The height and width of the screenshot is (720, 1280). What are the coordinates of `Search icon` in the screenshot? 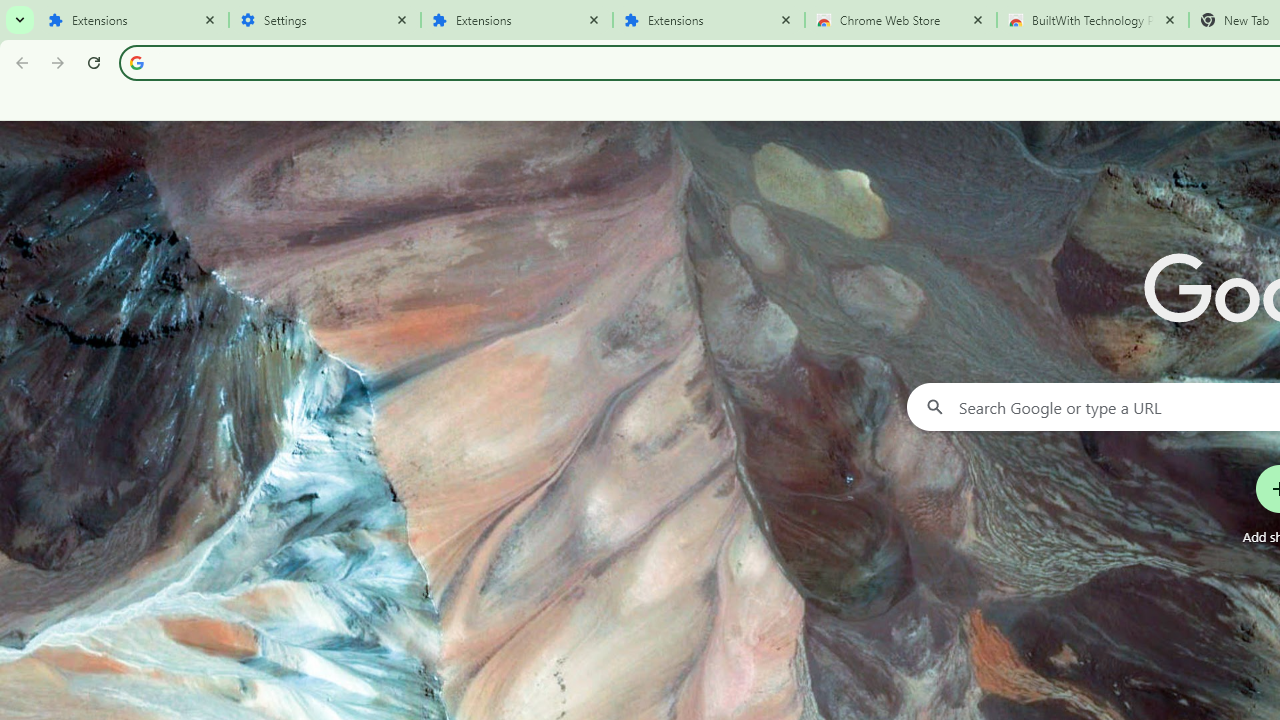 It's located at (136, 62).